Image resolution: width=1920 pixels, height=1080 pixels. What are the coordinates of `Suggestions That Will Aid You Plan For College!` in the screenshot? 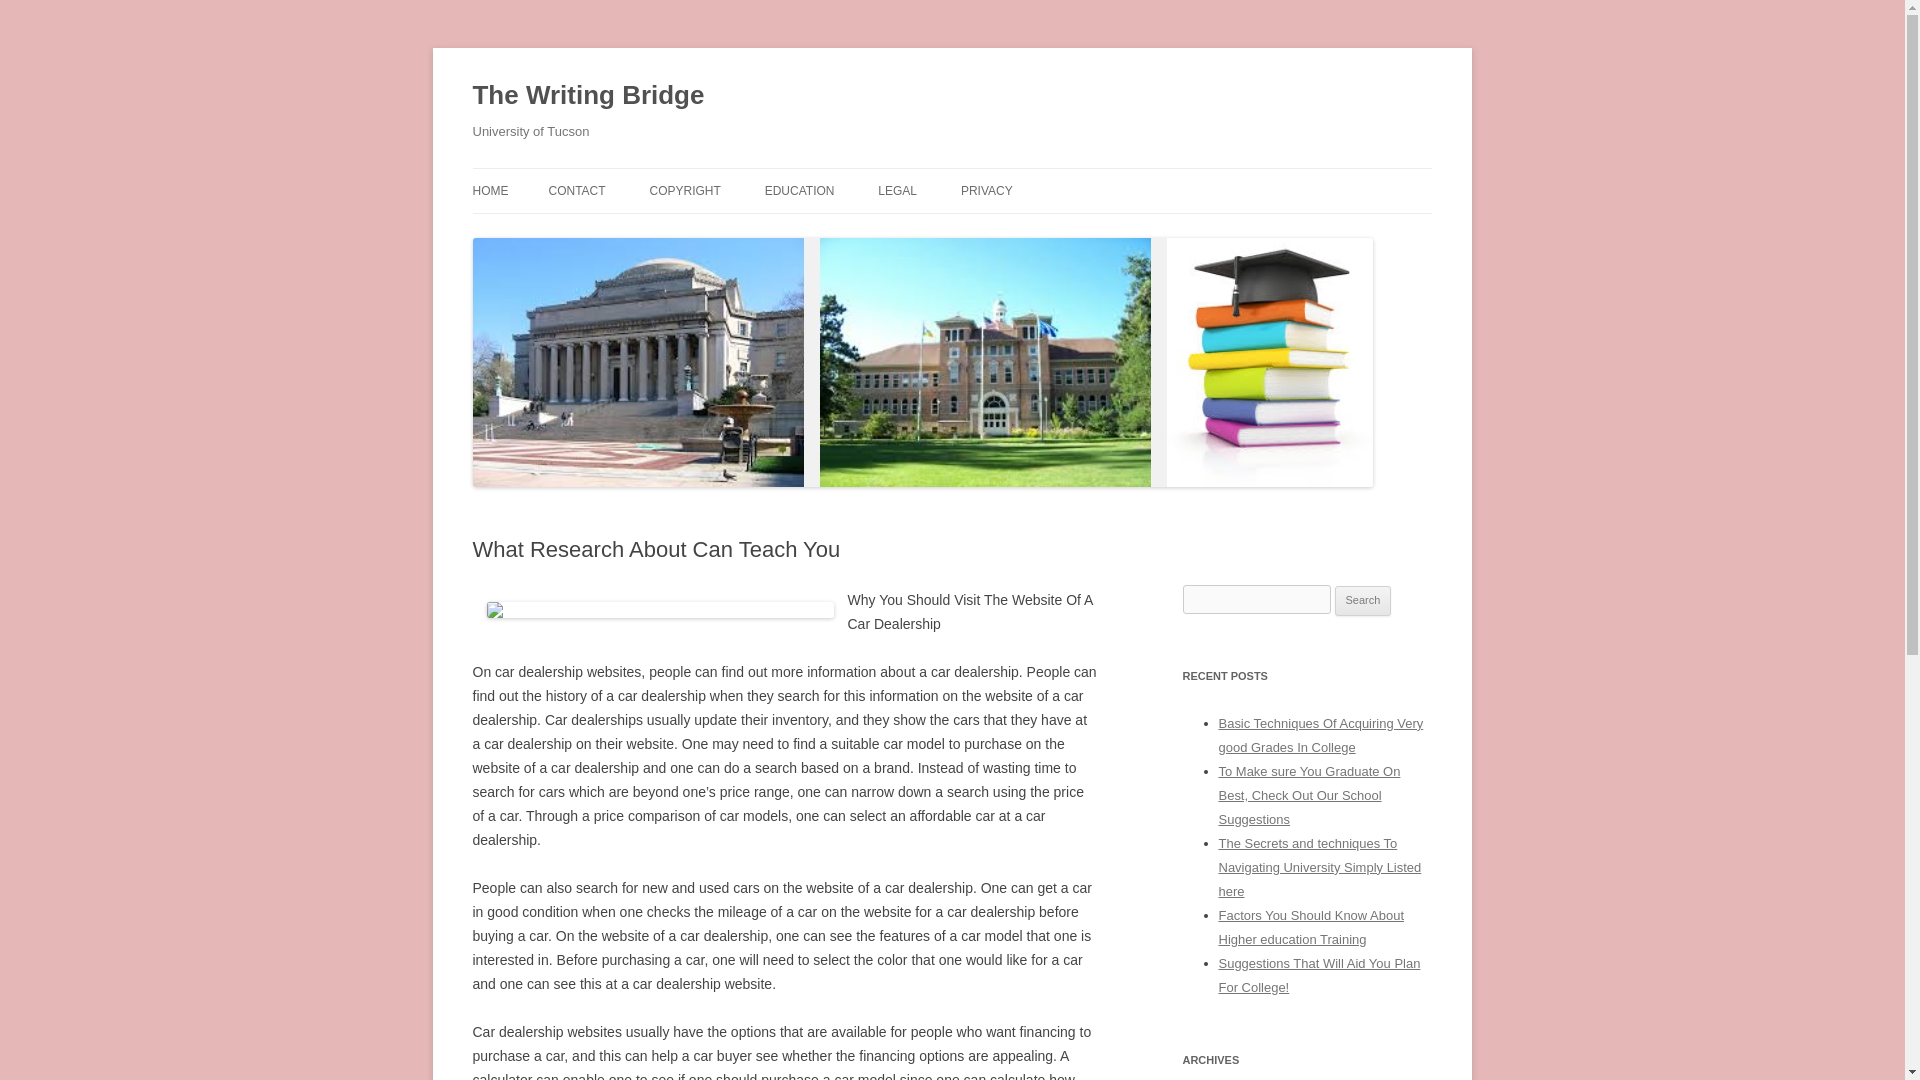 It's located at (1318, 974).